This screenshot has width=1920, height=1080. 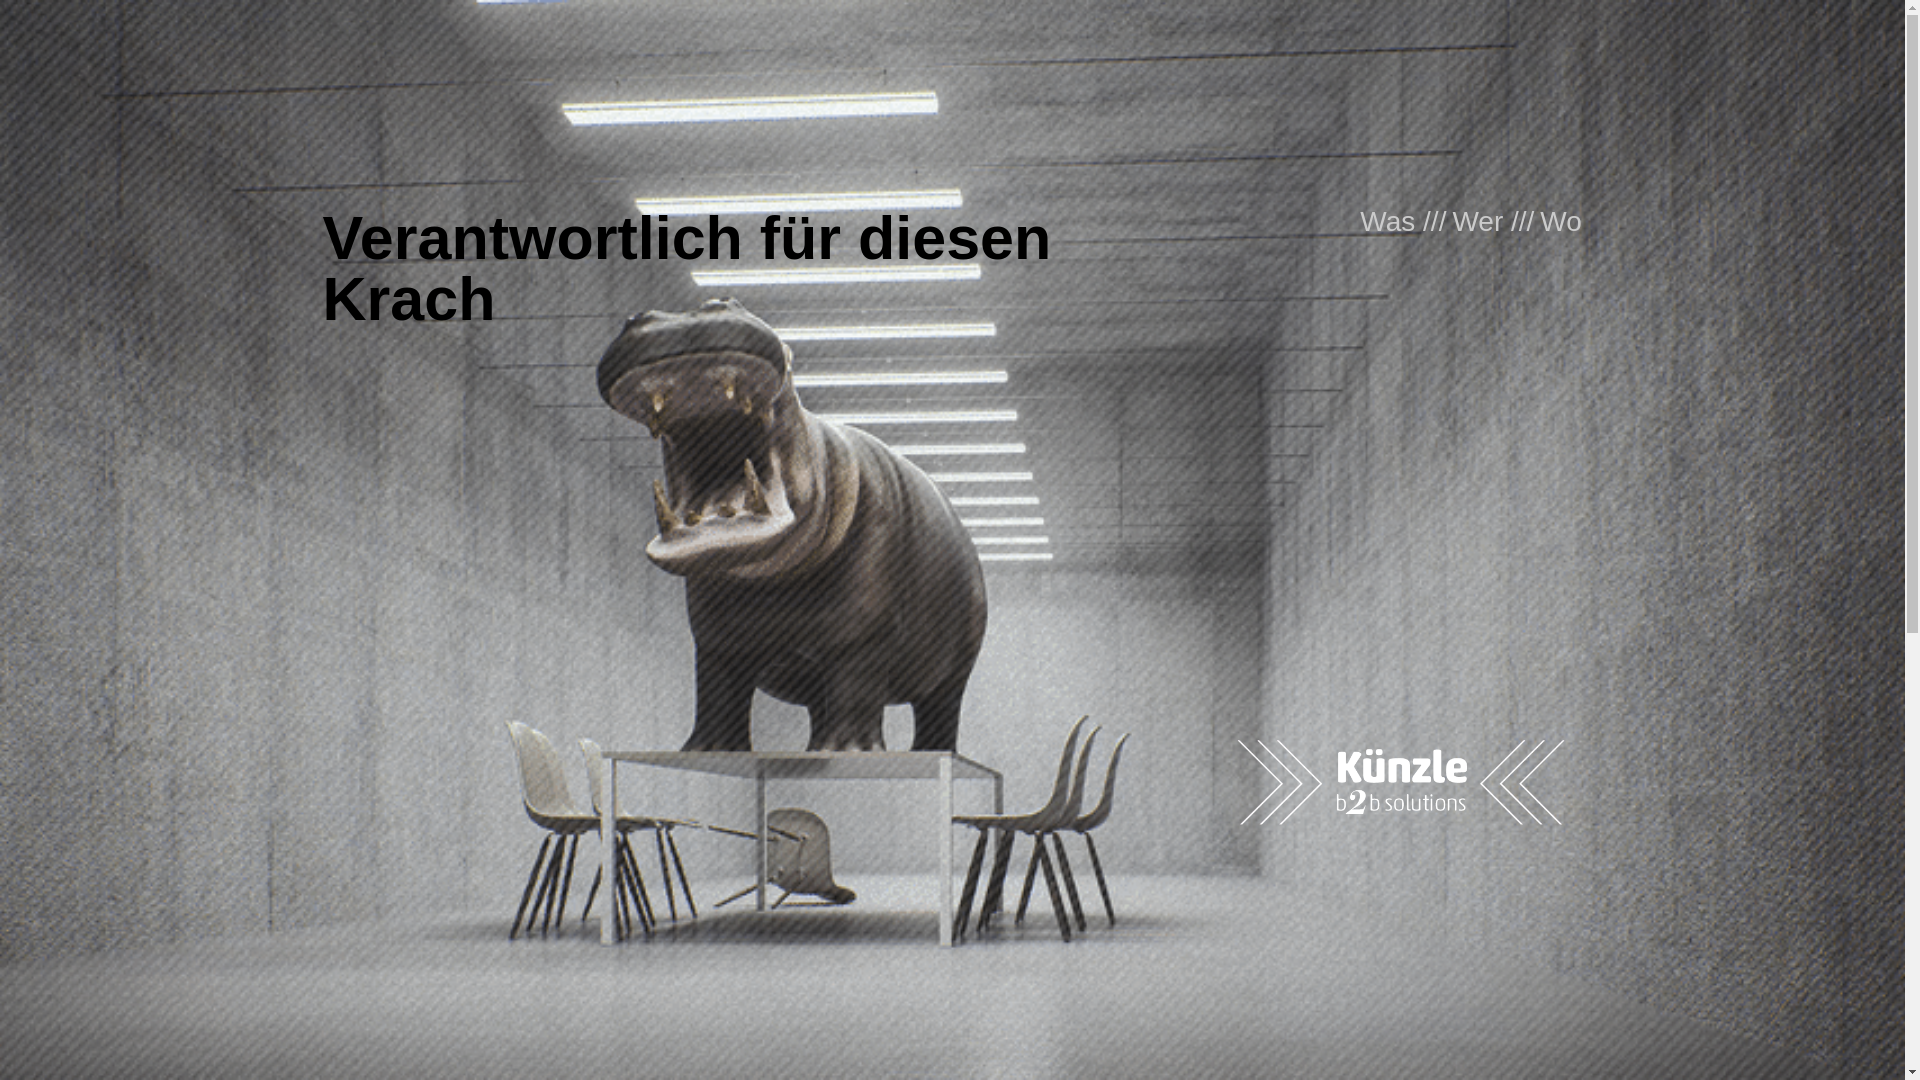 What do you see at coordinates (1561, 222) in the screenshot?
I see `Wo` at bounding box center [1561, 222].